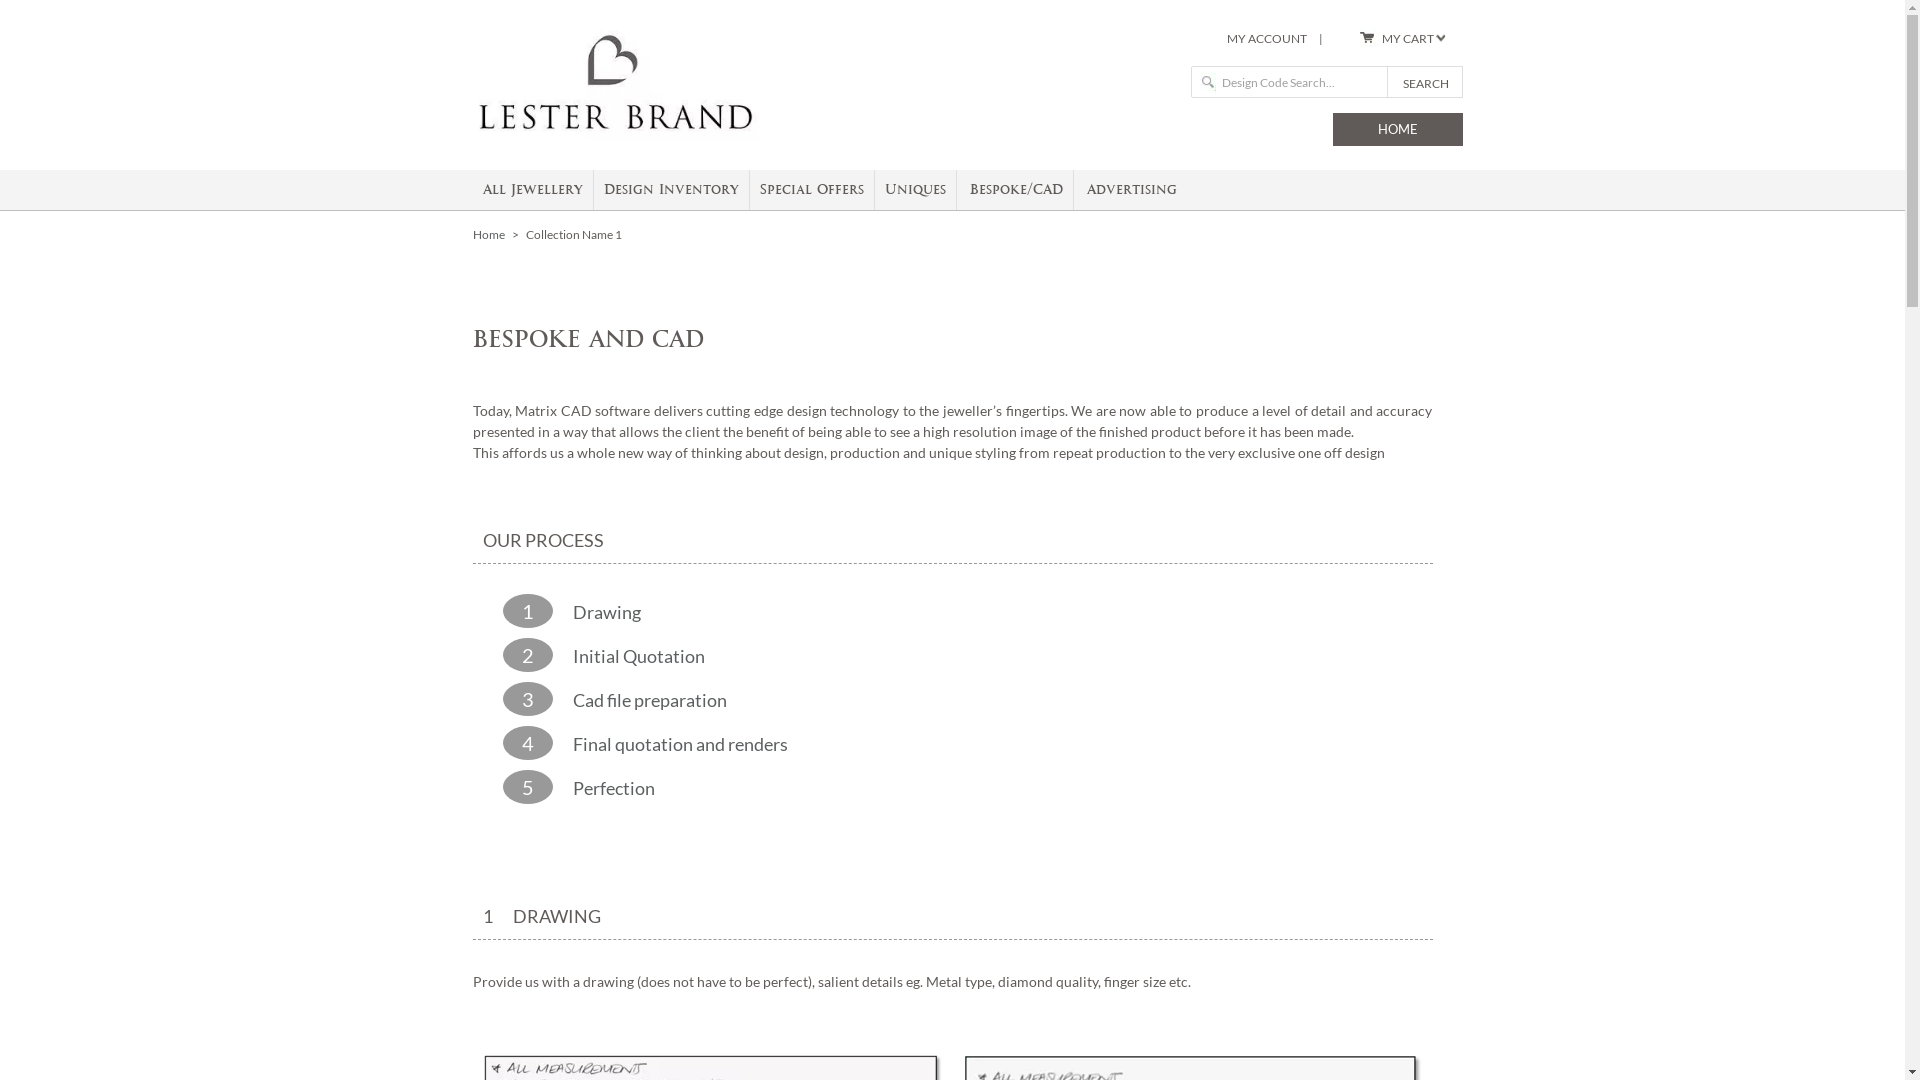 The width and height of the screenshot is (1920, 1080). I want to click on Perfection, so click(603, 786).